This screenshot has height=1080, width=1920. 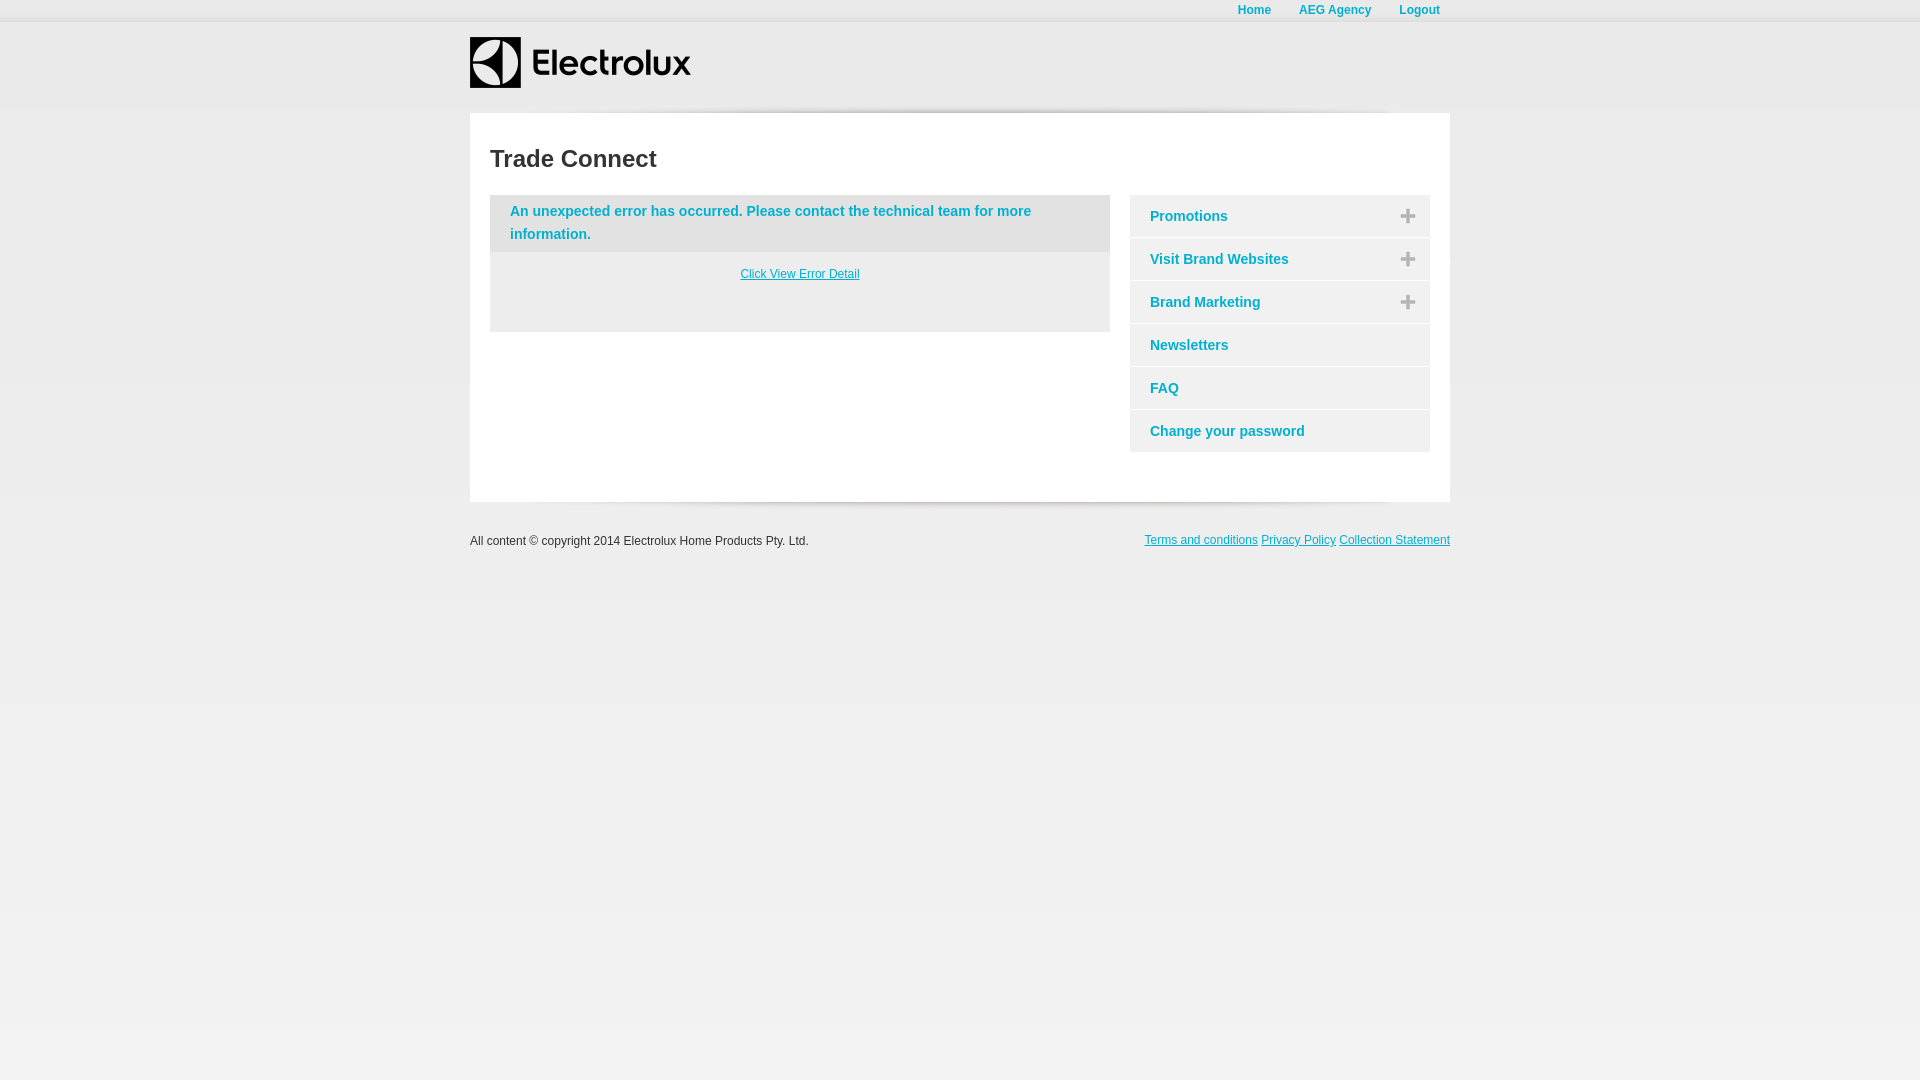 I want to click on FAQ, so click(x=1280, y=388).